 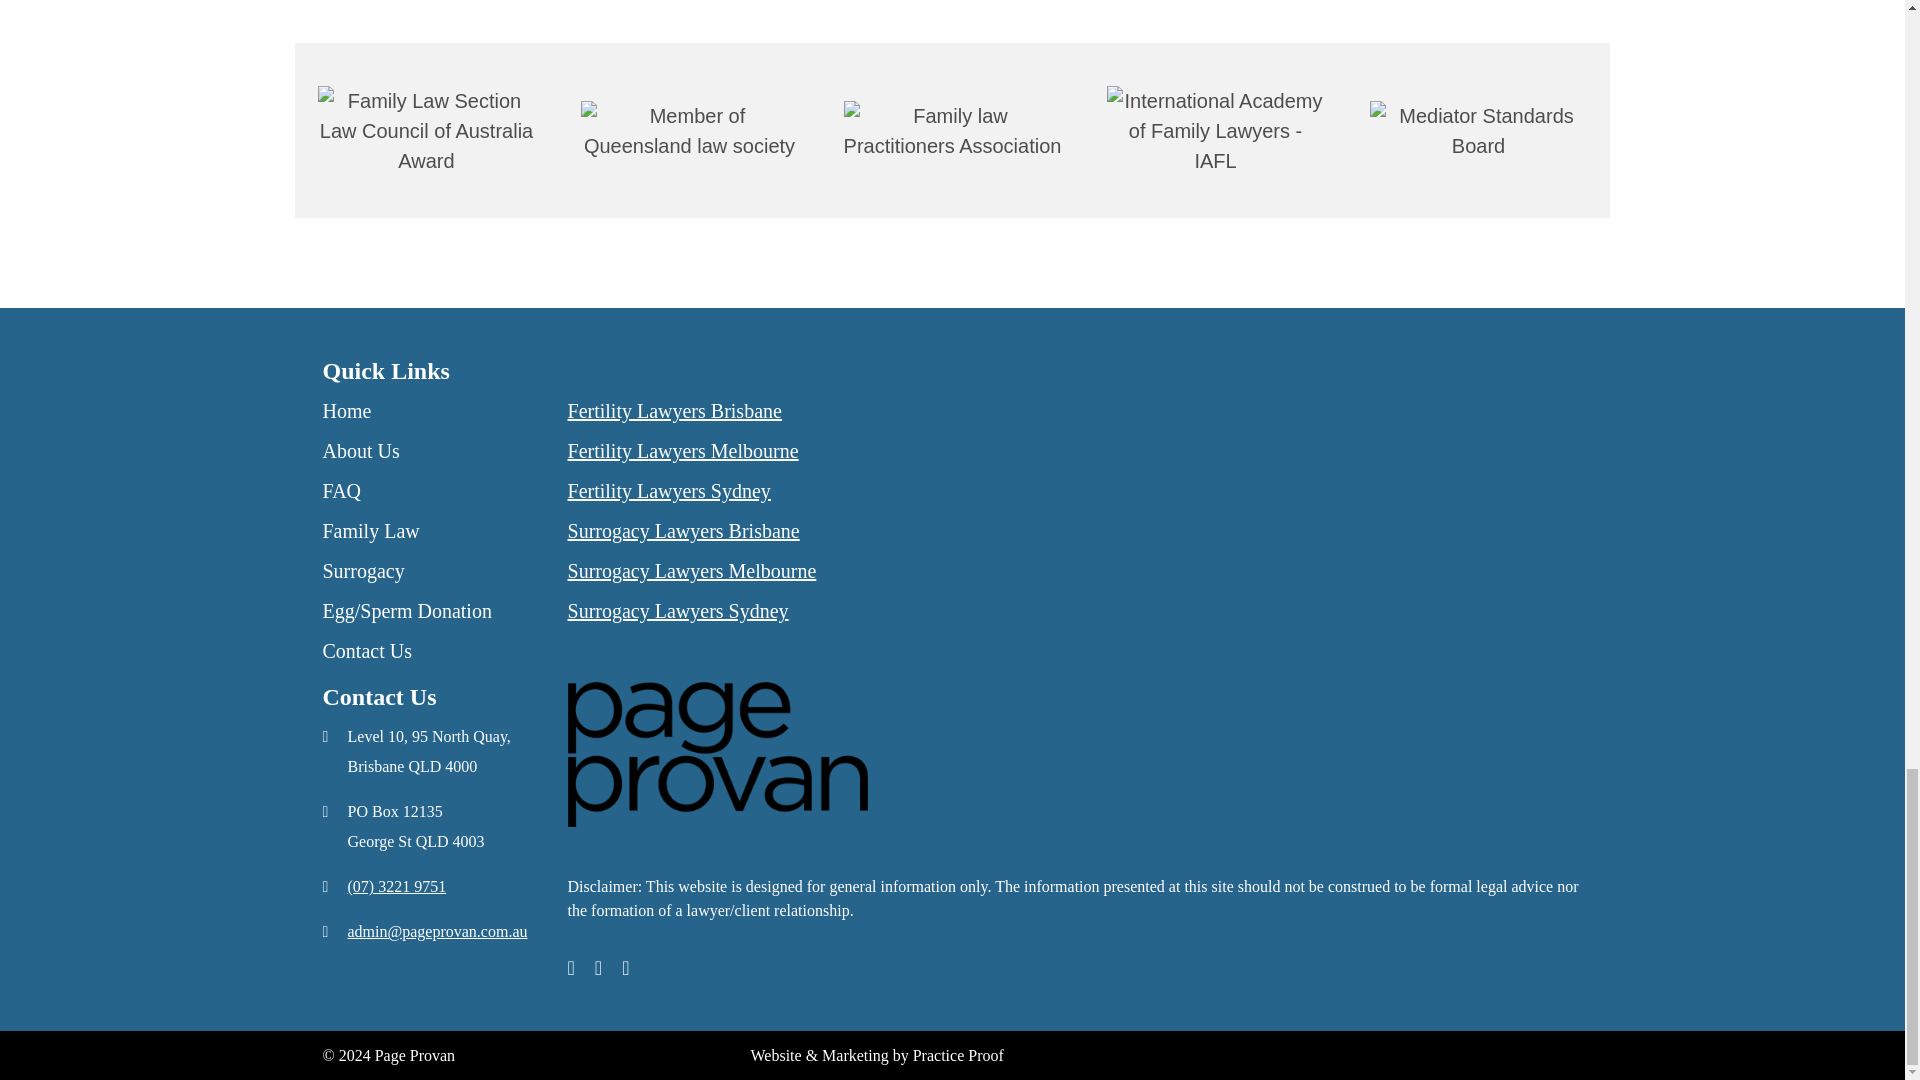 I want to click on family-law-practitioners-association, so click(x=952, y=130).